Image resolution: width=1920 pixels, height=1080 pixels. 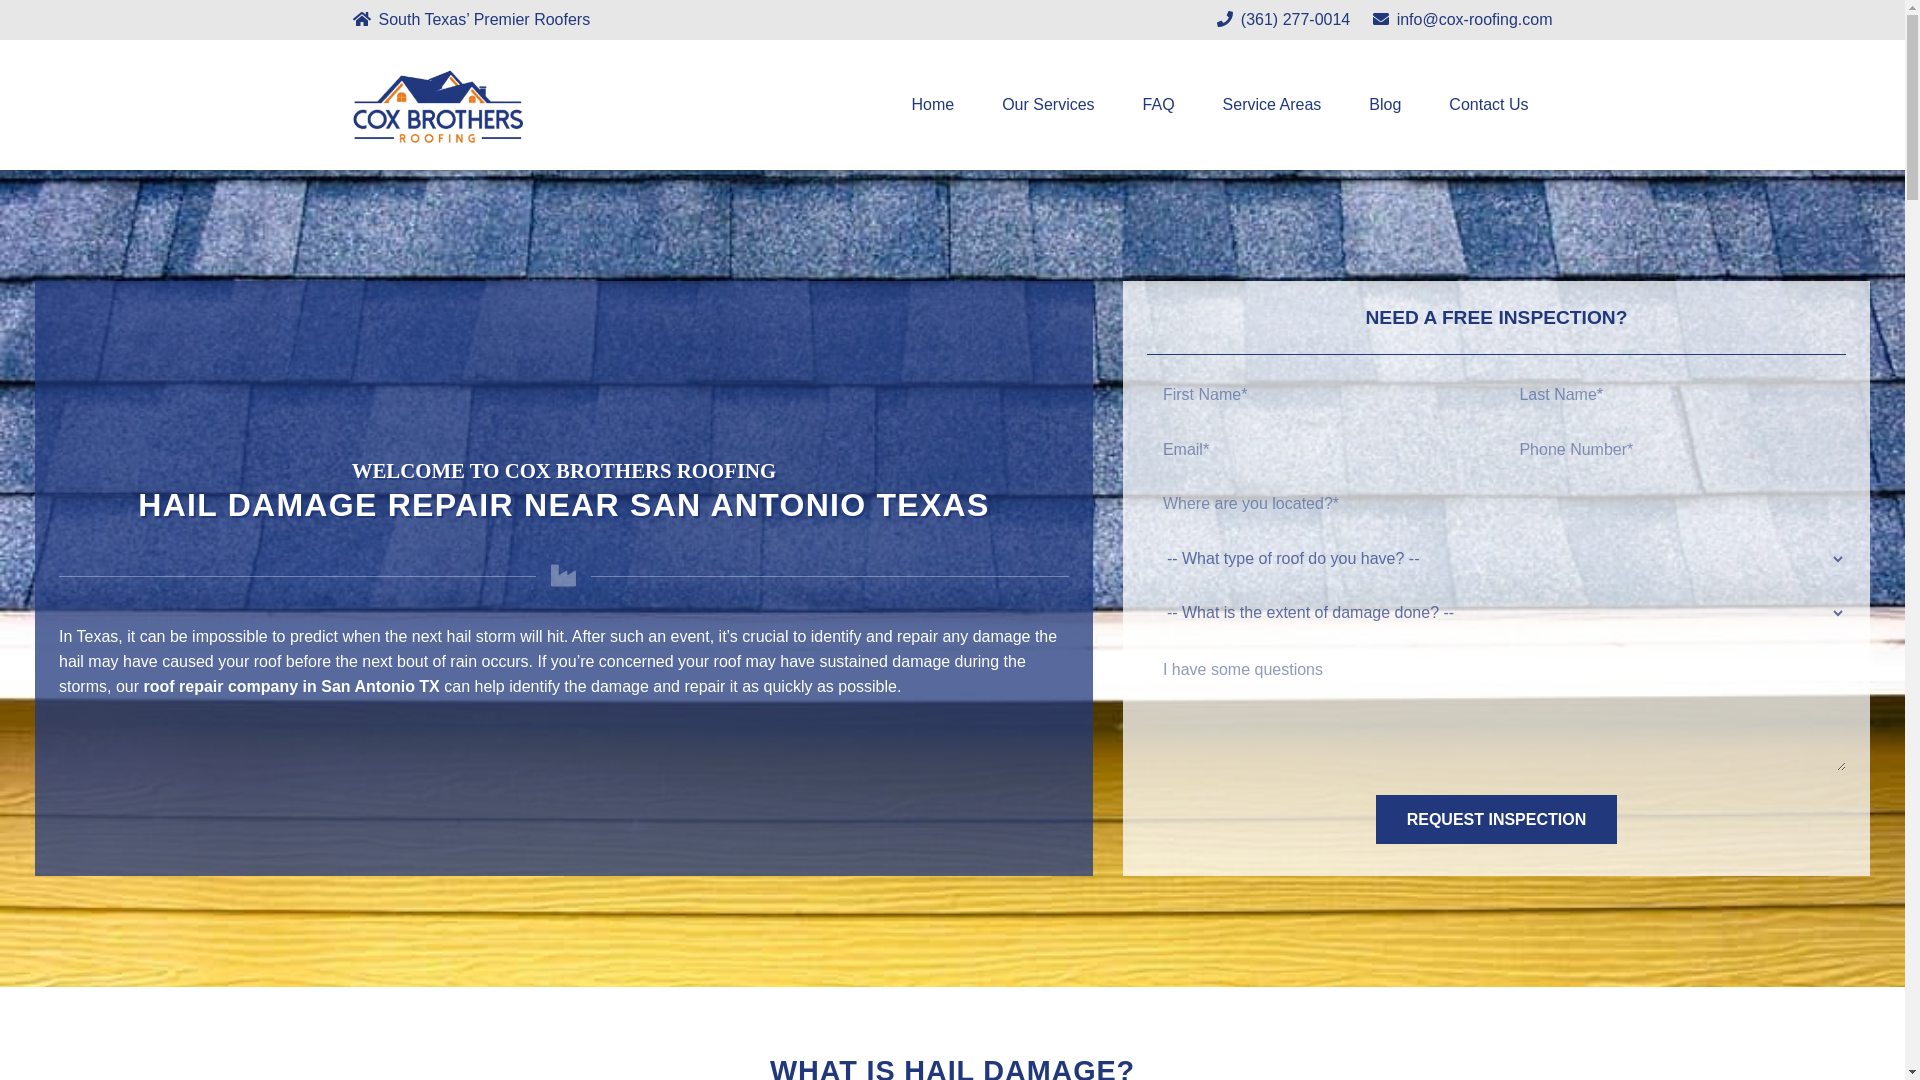 What do you see at coordinates (1158, 104) in the screenshot?
I see `FAQ` at bounding box center [1158, 104].